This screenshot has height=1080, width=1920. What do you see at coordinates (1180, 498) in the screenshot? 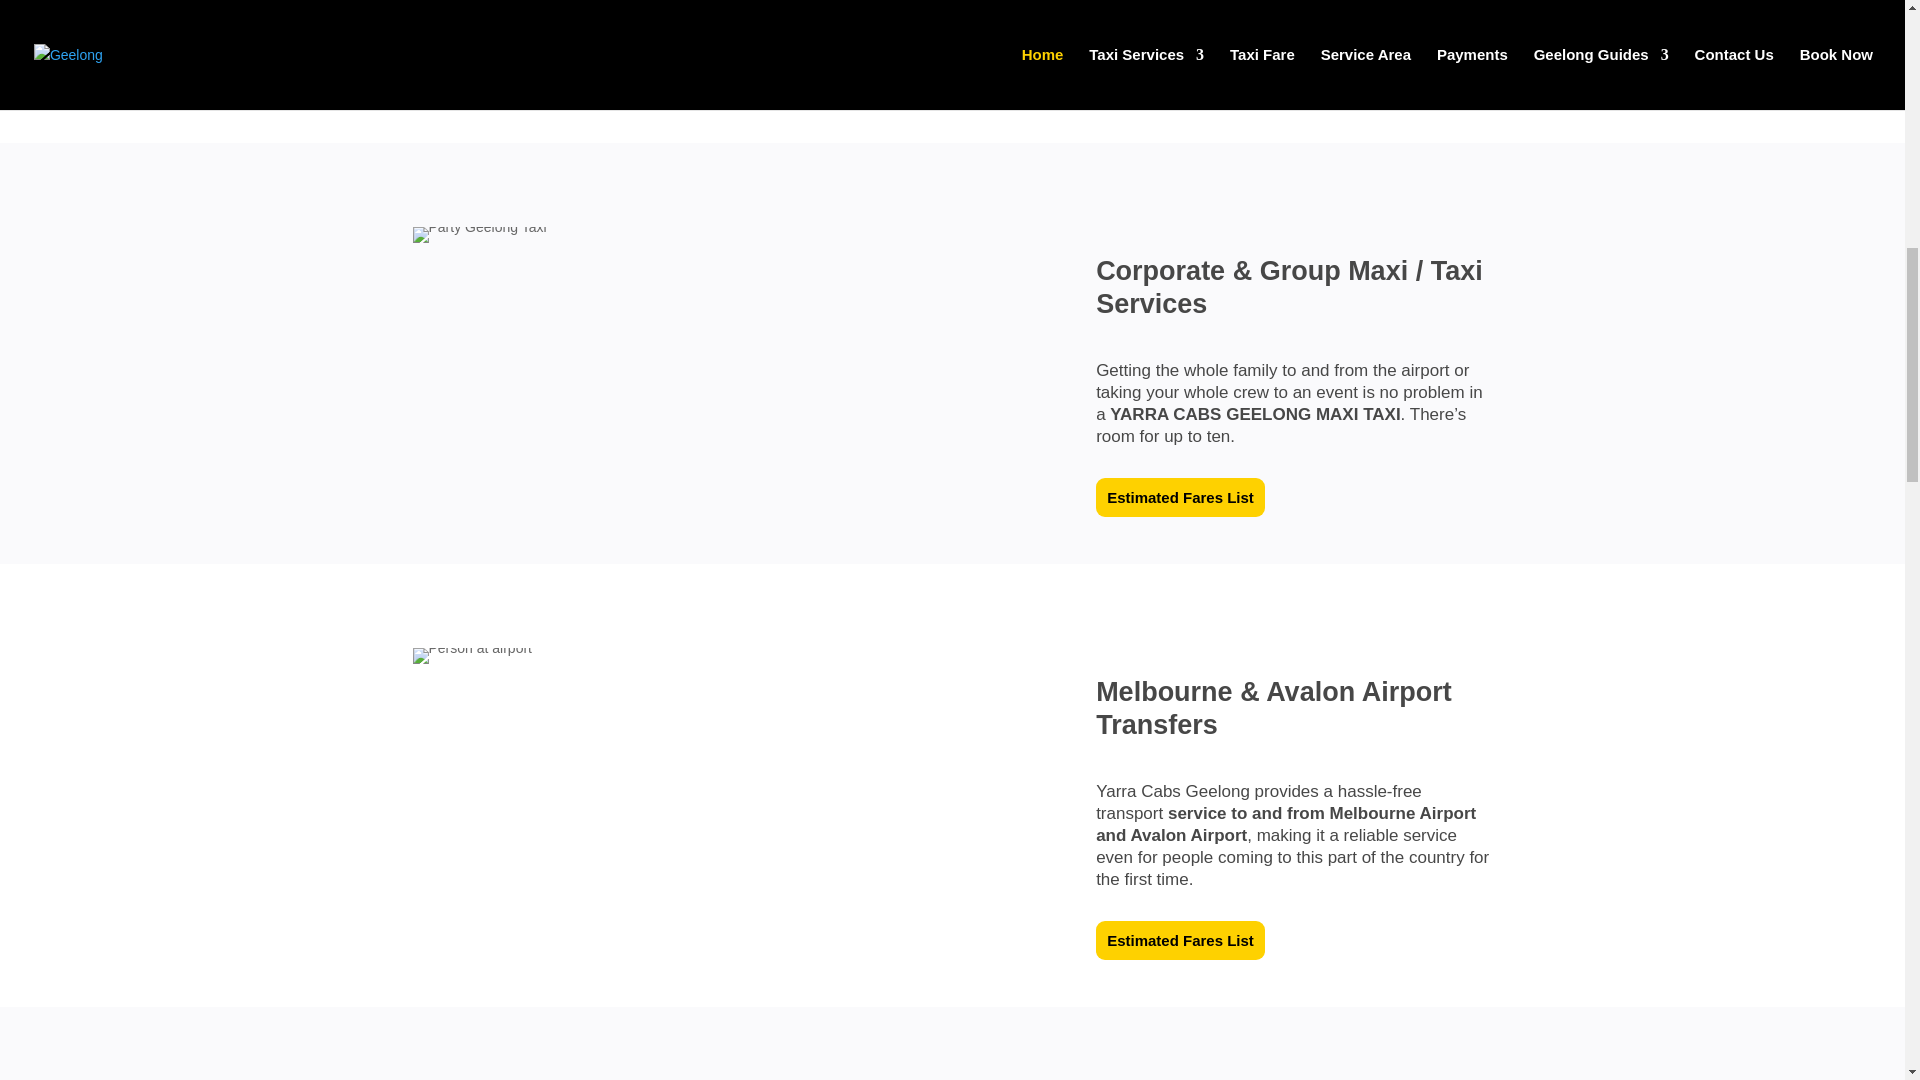
I see `Estimated Fares List` at bounding box center [1180, 498].